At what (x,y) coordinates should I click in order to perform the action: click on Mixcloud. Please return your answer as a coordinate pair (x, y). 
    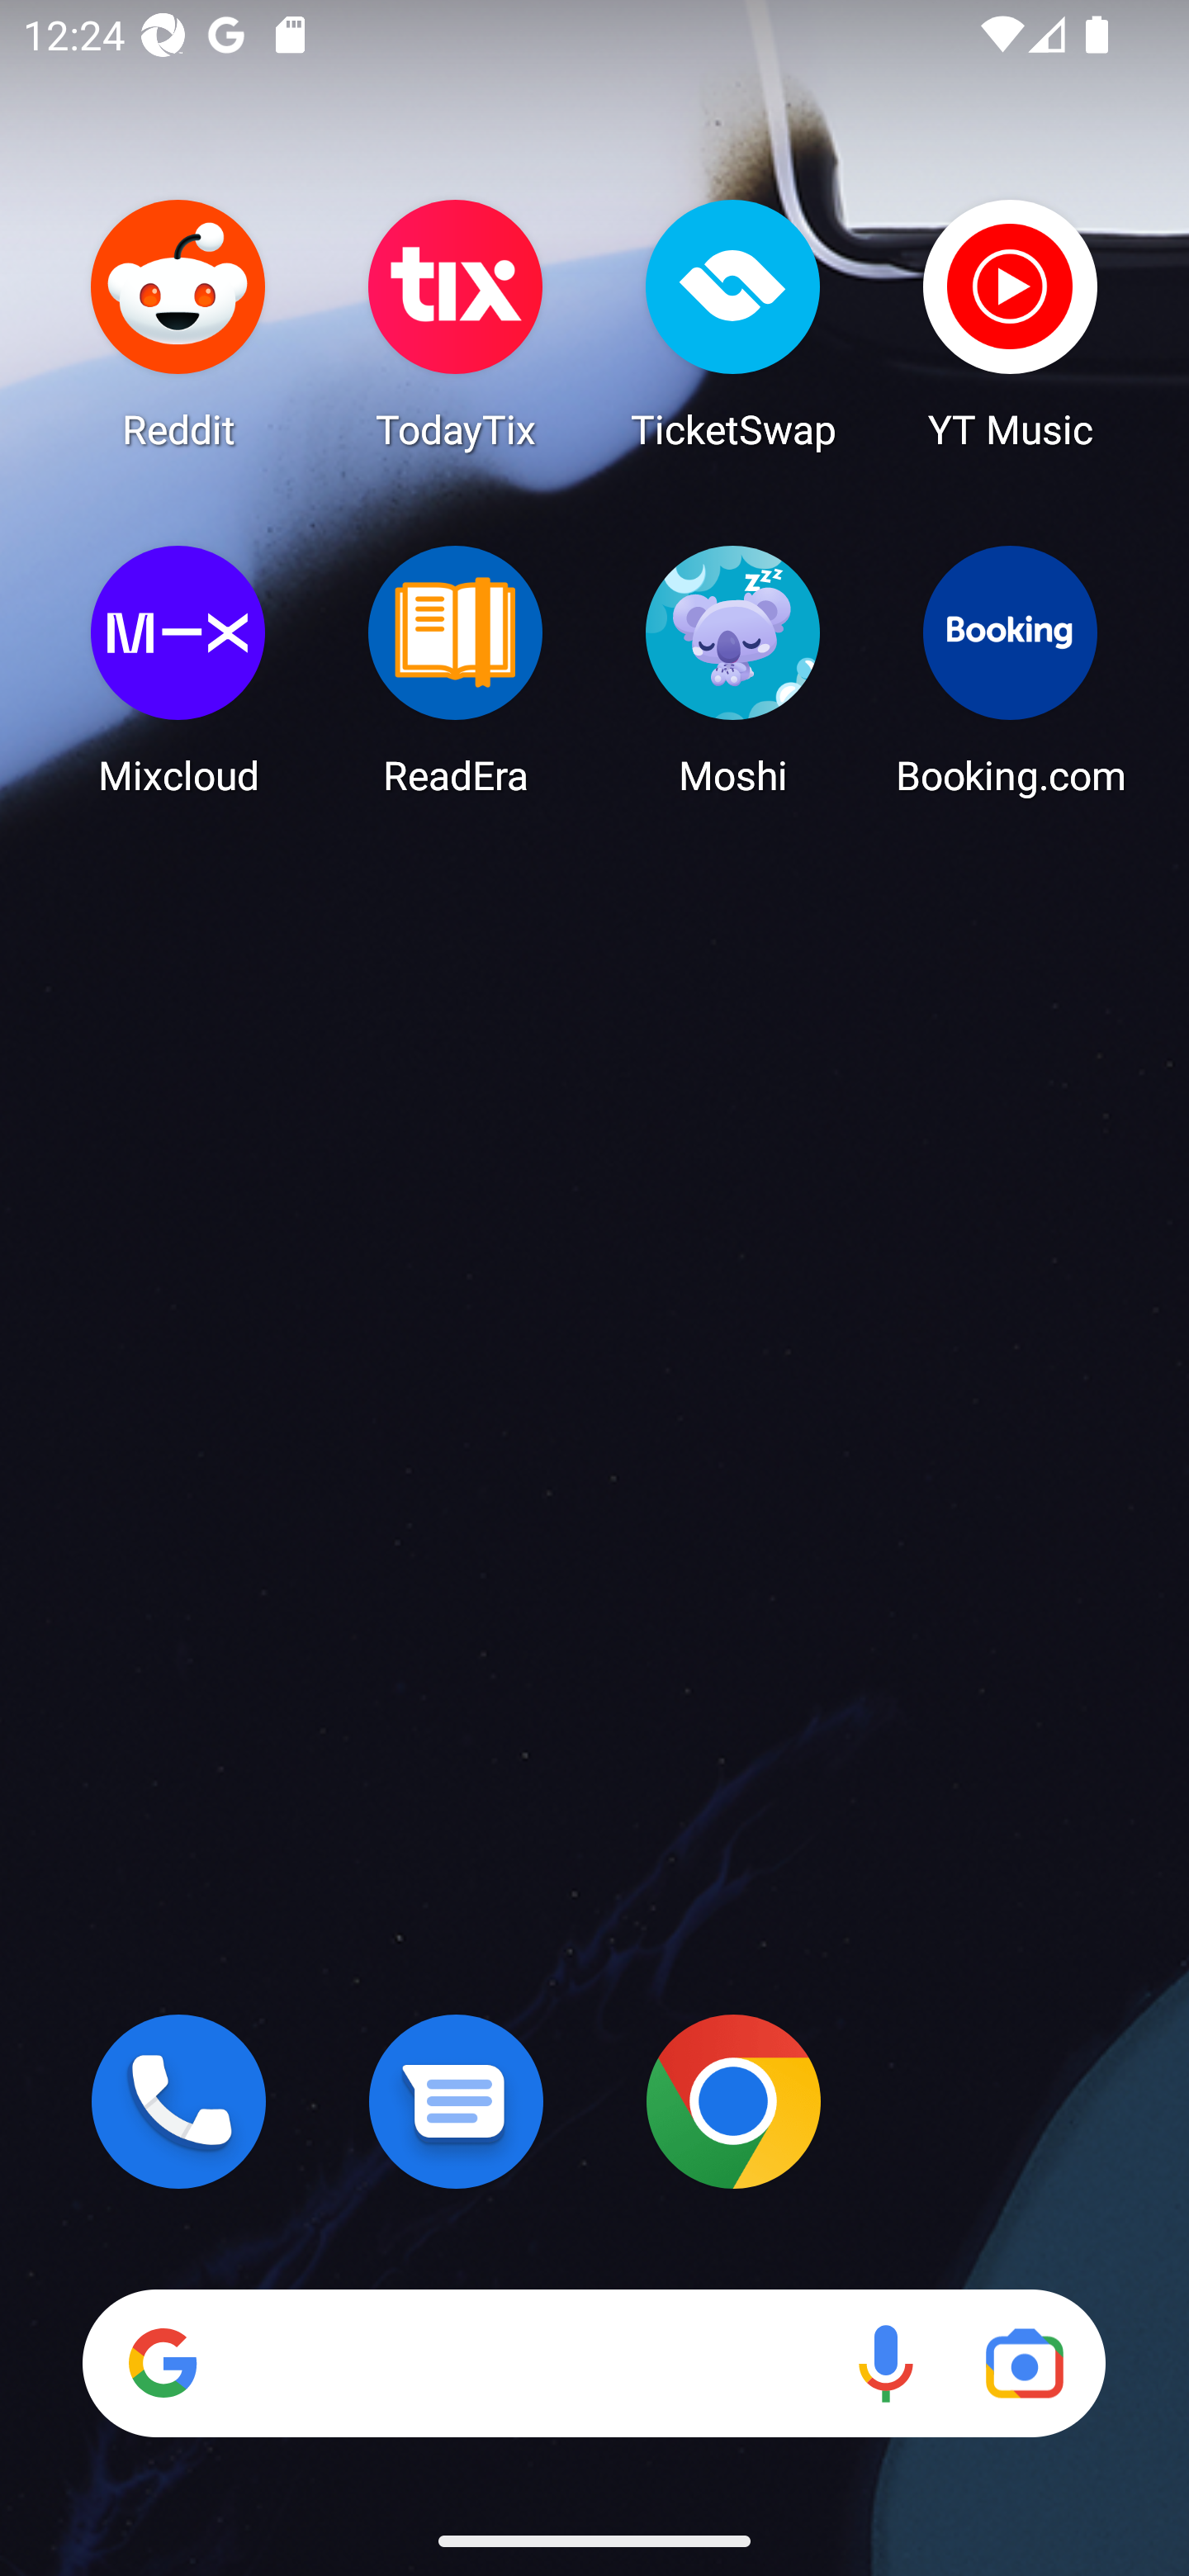
    Looking at the image, I should click on (178, 670).